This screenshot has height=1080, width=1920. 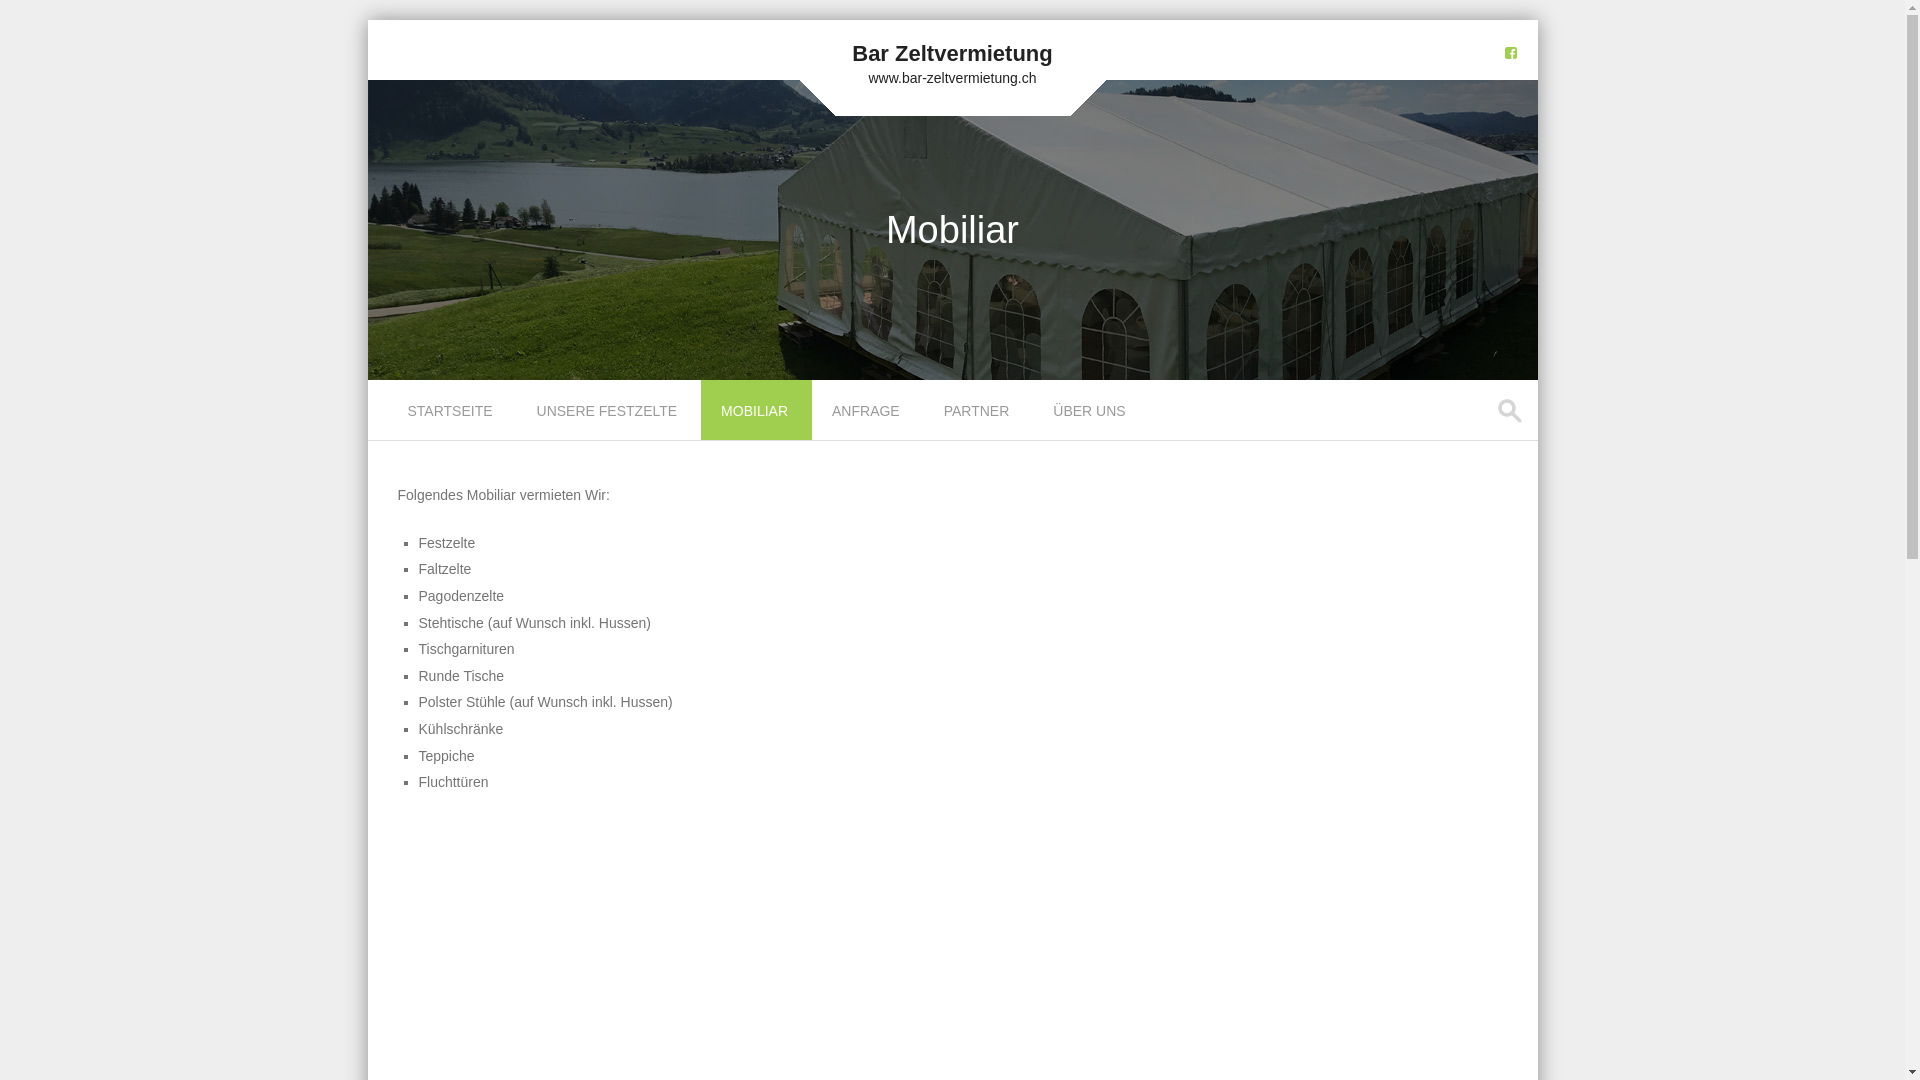 What do you see at coordinates (34, 19) in the screenshot?
I see `Search` at bounding box center [34, 19].